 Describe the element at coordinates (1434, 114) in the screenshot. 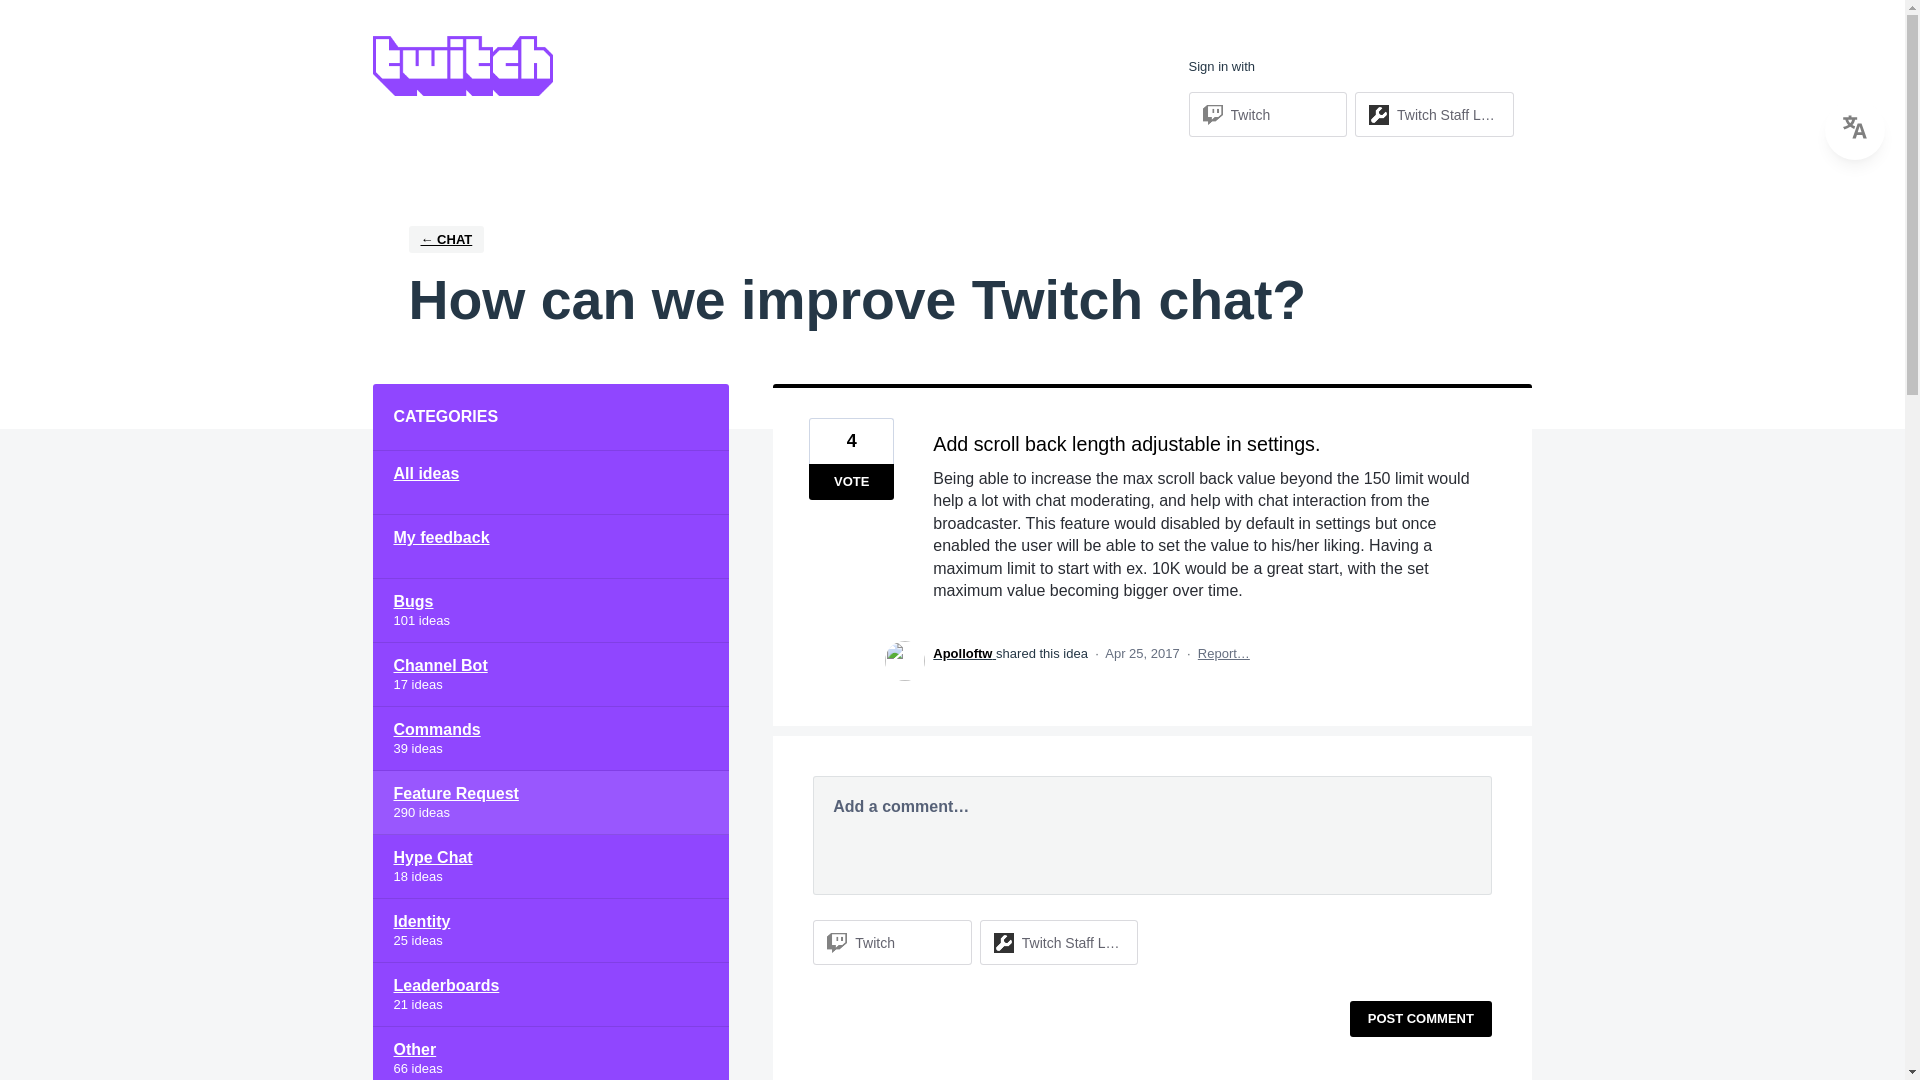

I see `Twitch Staff Login sign in` at that location.